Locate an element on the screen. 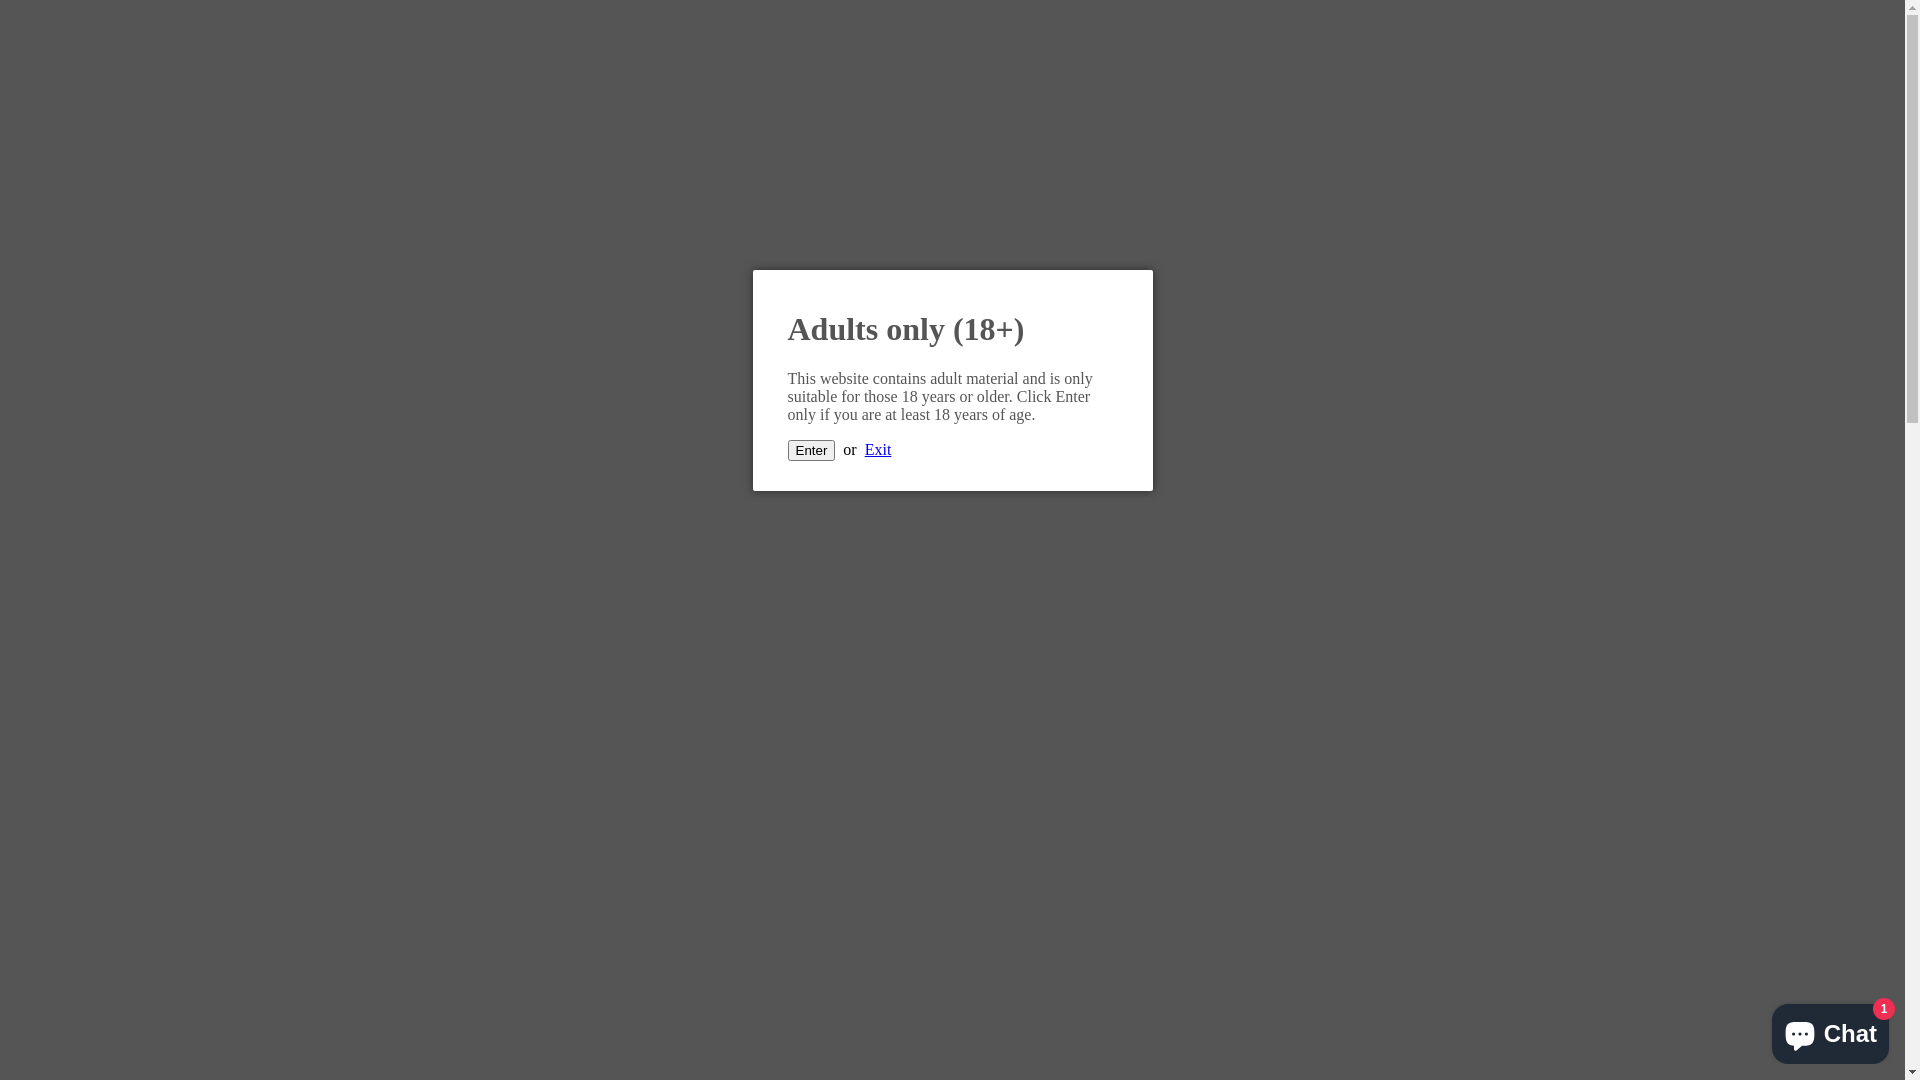  Sign in is located at coordinates (71, 338).